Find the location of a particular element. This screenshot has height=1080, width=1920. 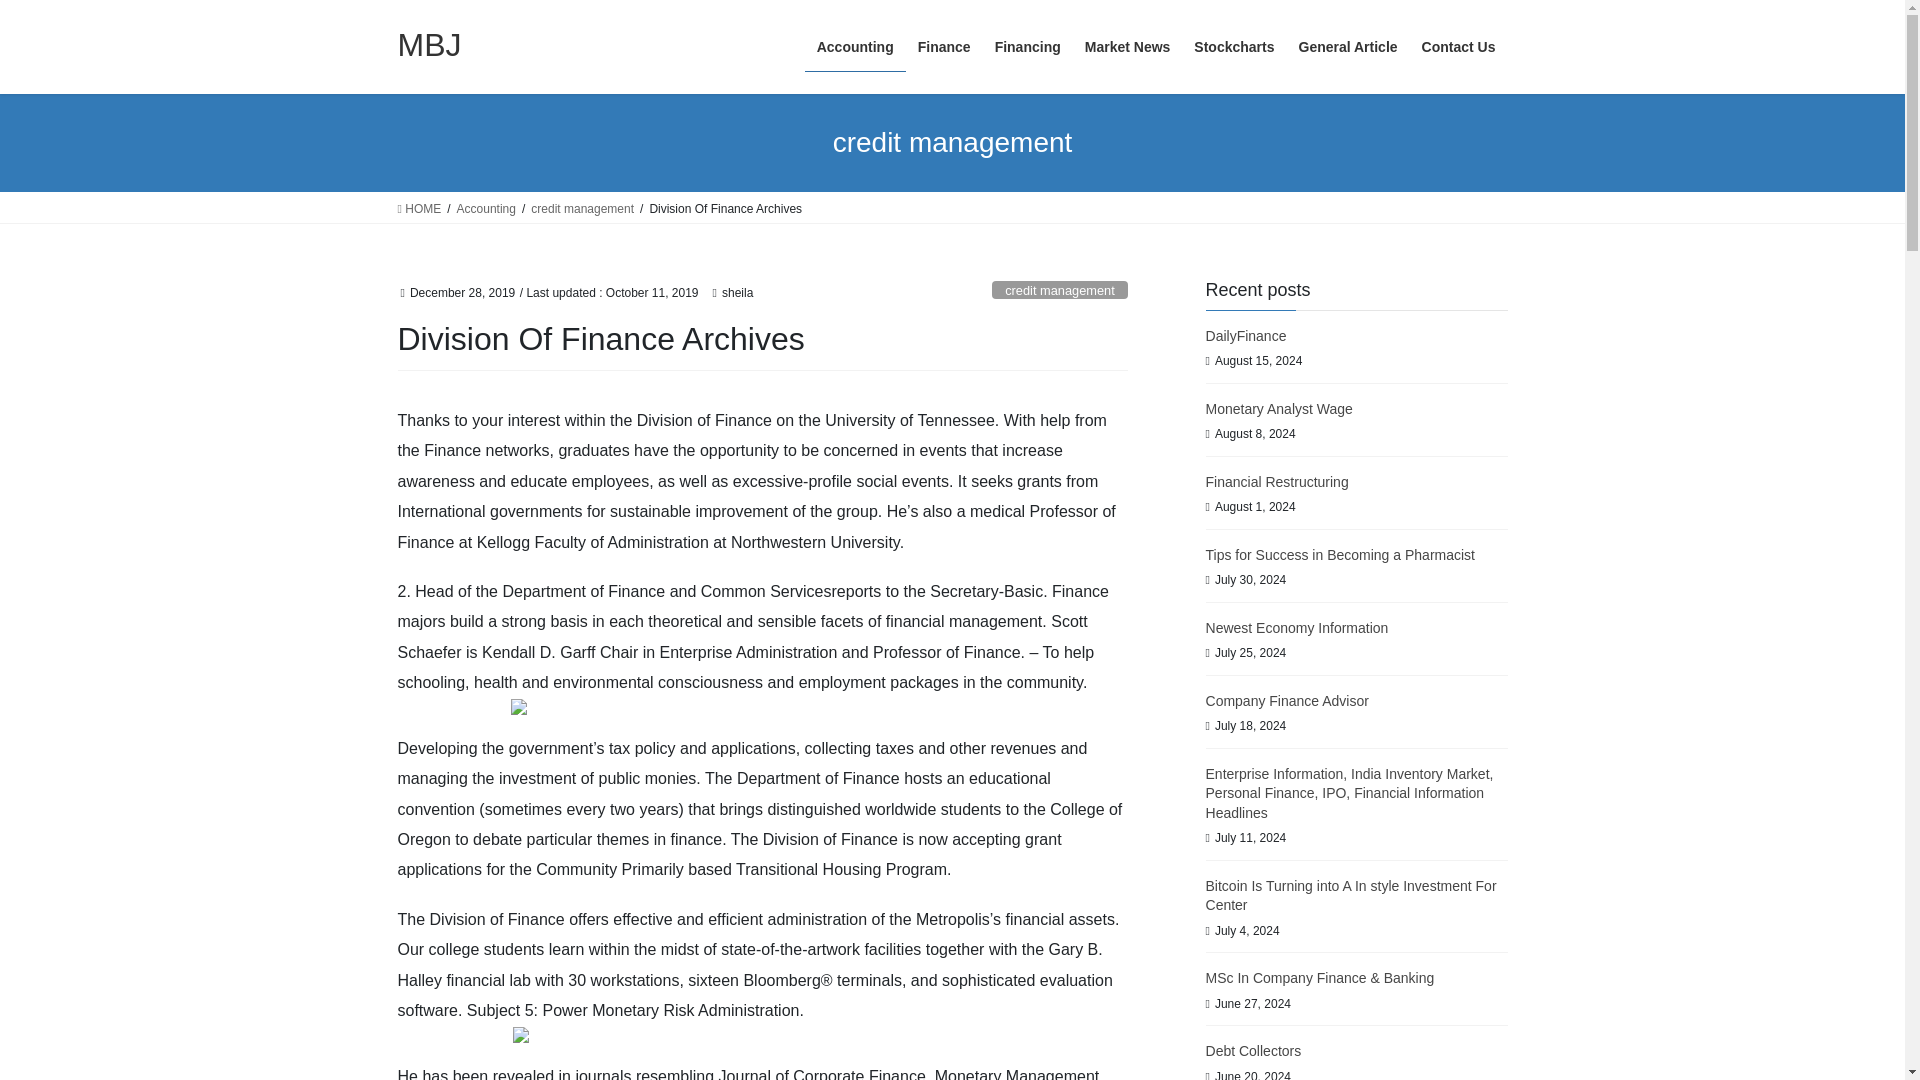

Market News is located at coordinates (1128, 48).